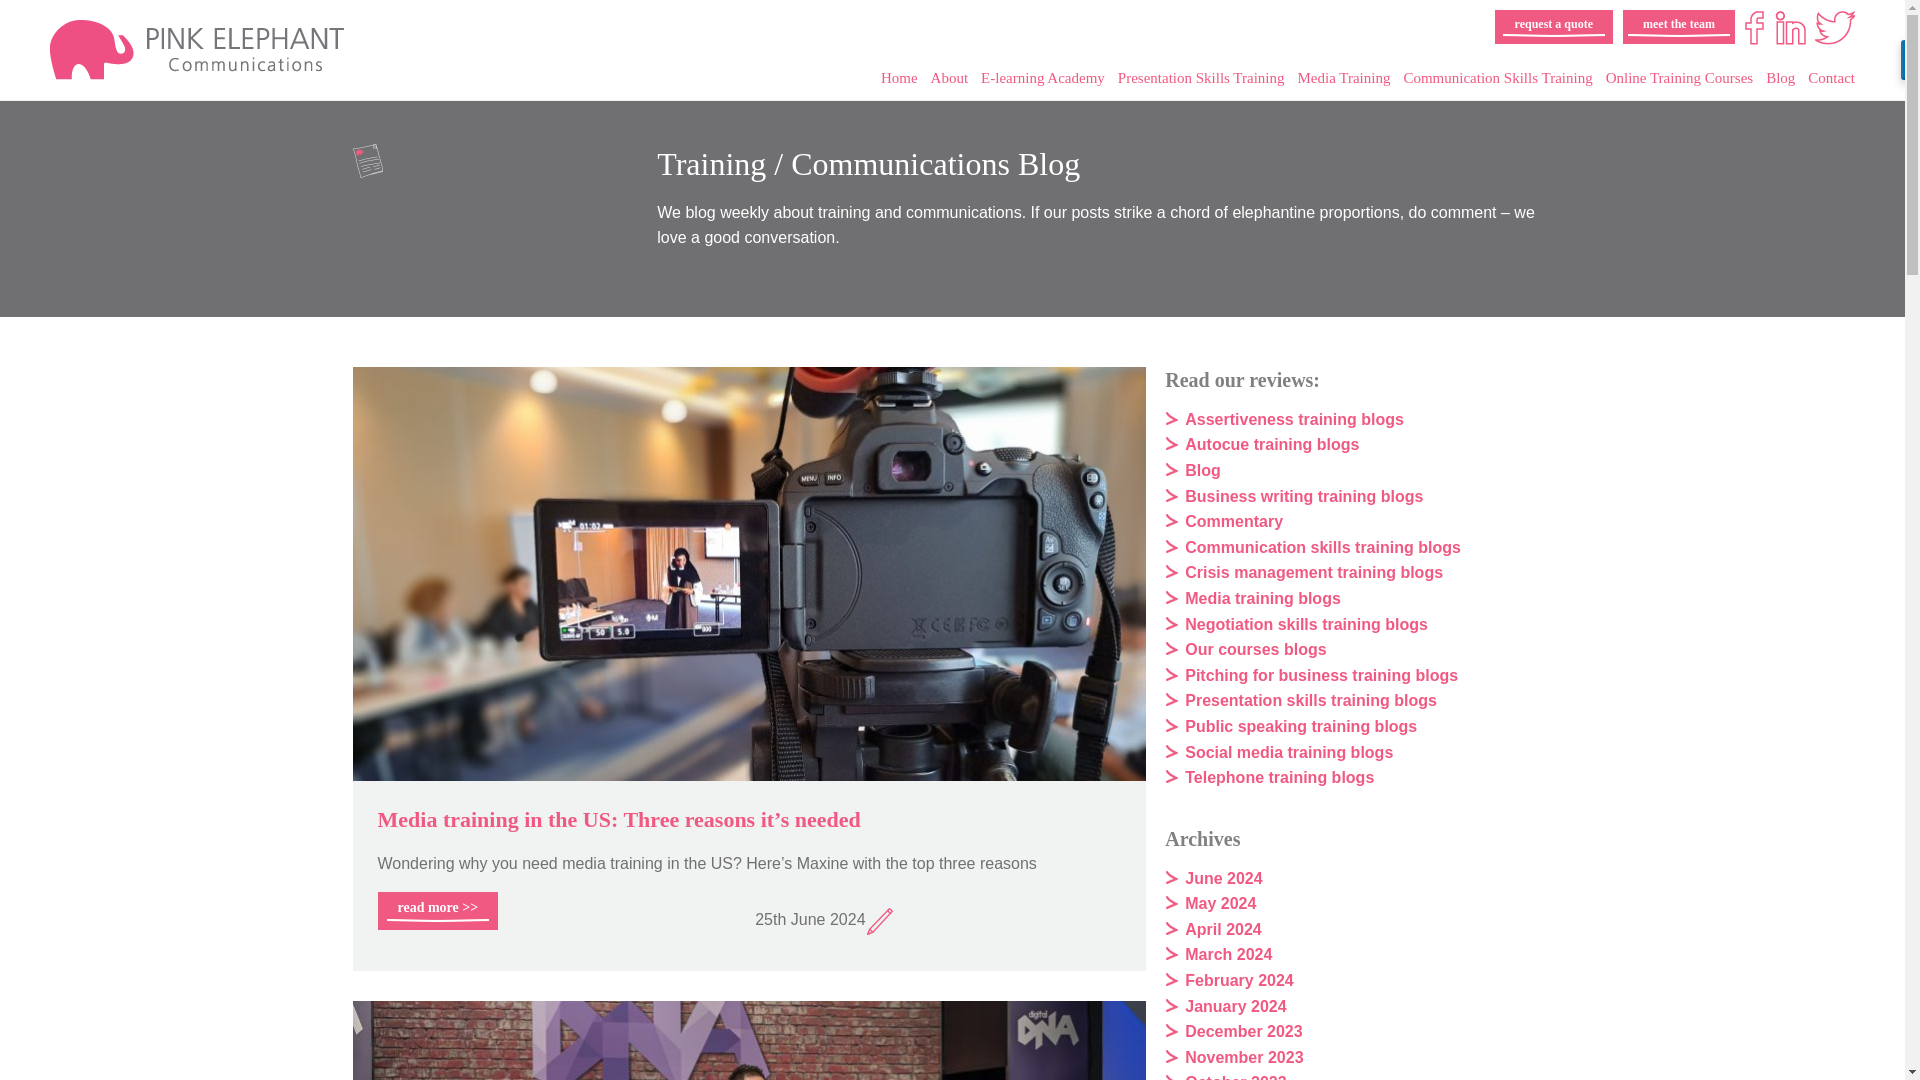 Image resolution: width=1920 pixels, height=1080 pixels. I want to click on Communication Skills Training, so click(1497, 78).